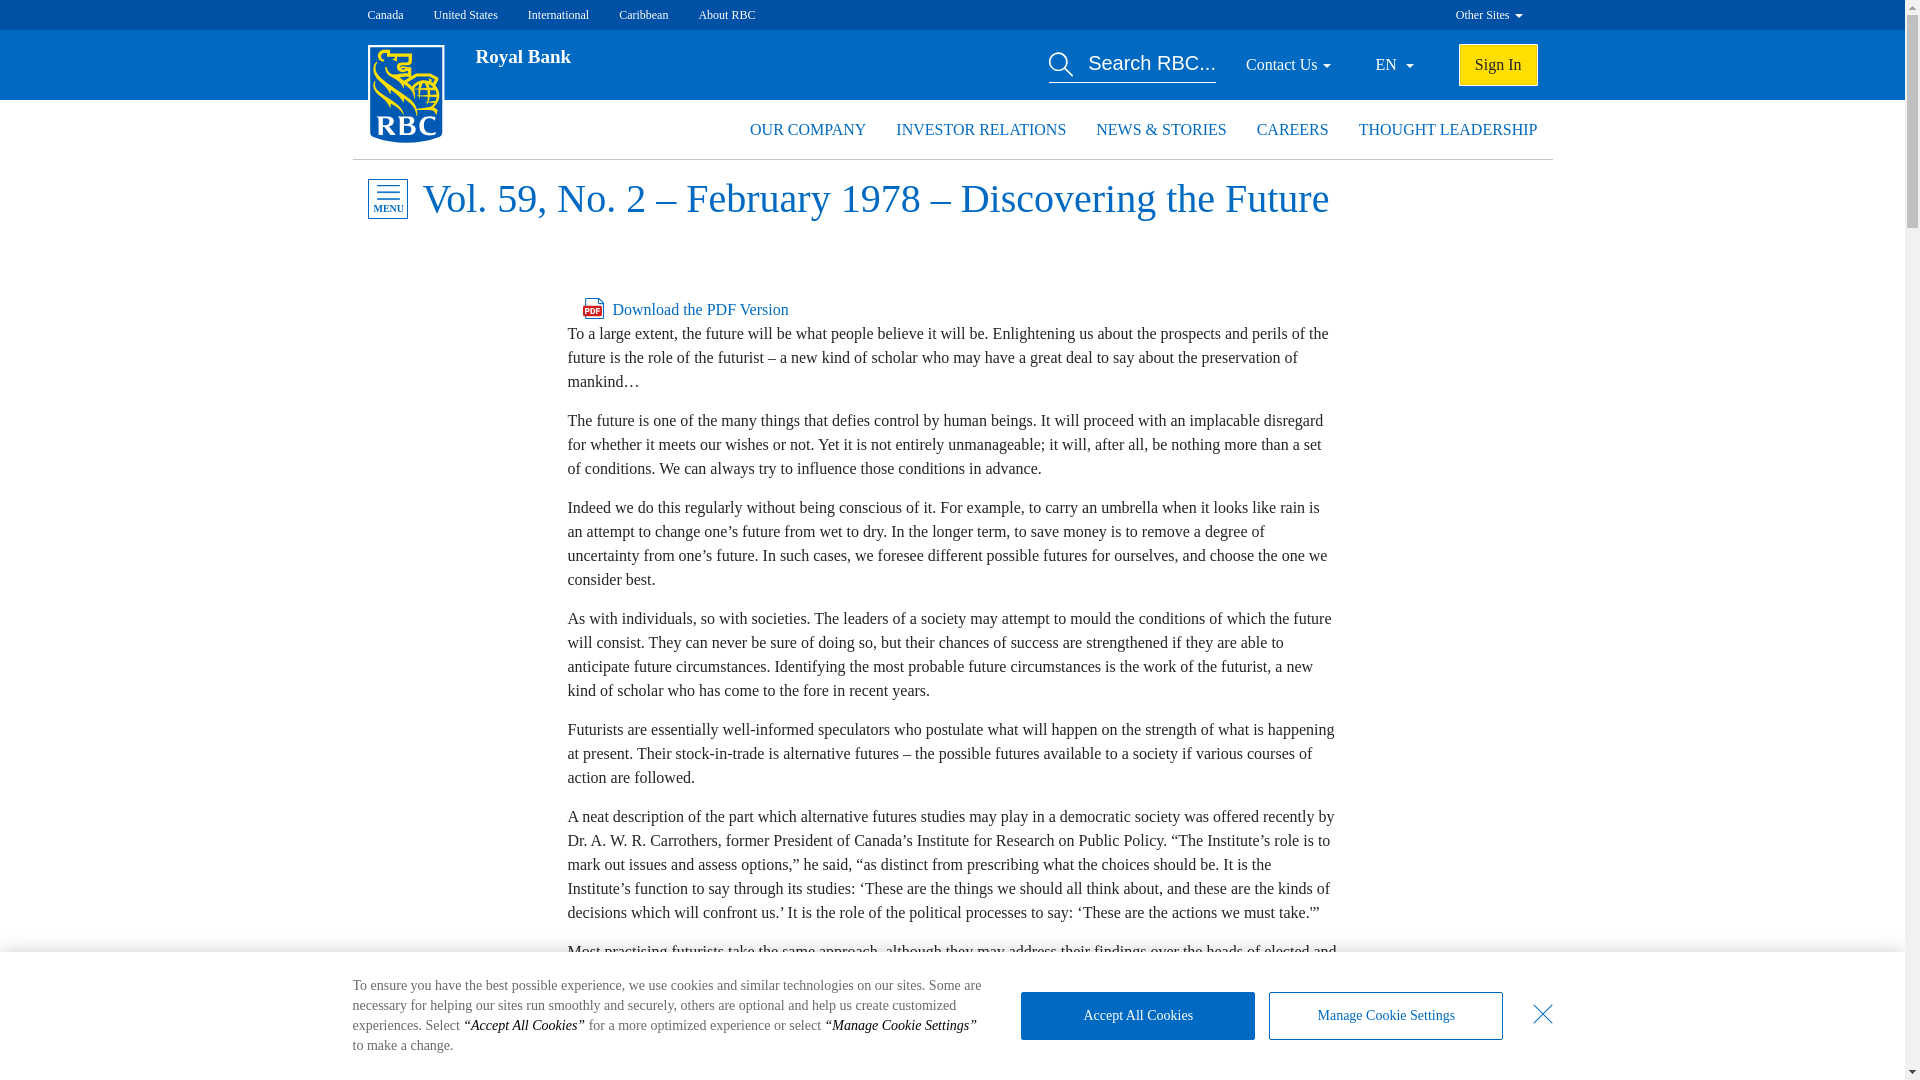  I want to click on Royal Bank, so click(524, 56).